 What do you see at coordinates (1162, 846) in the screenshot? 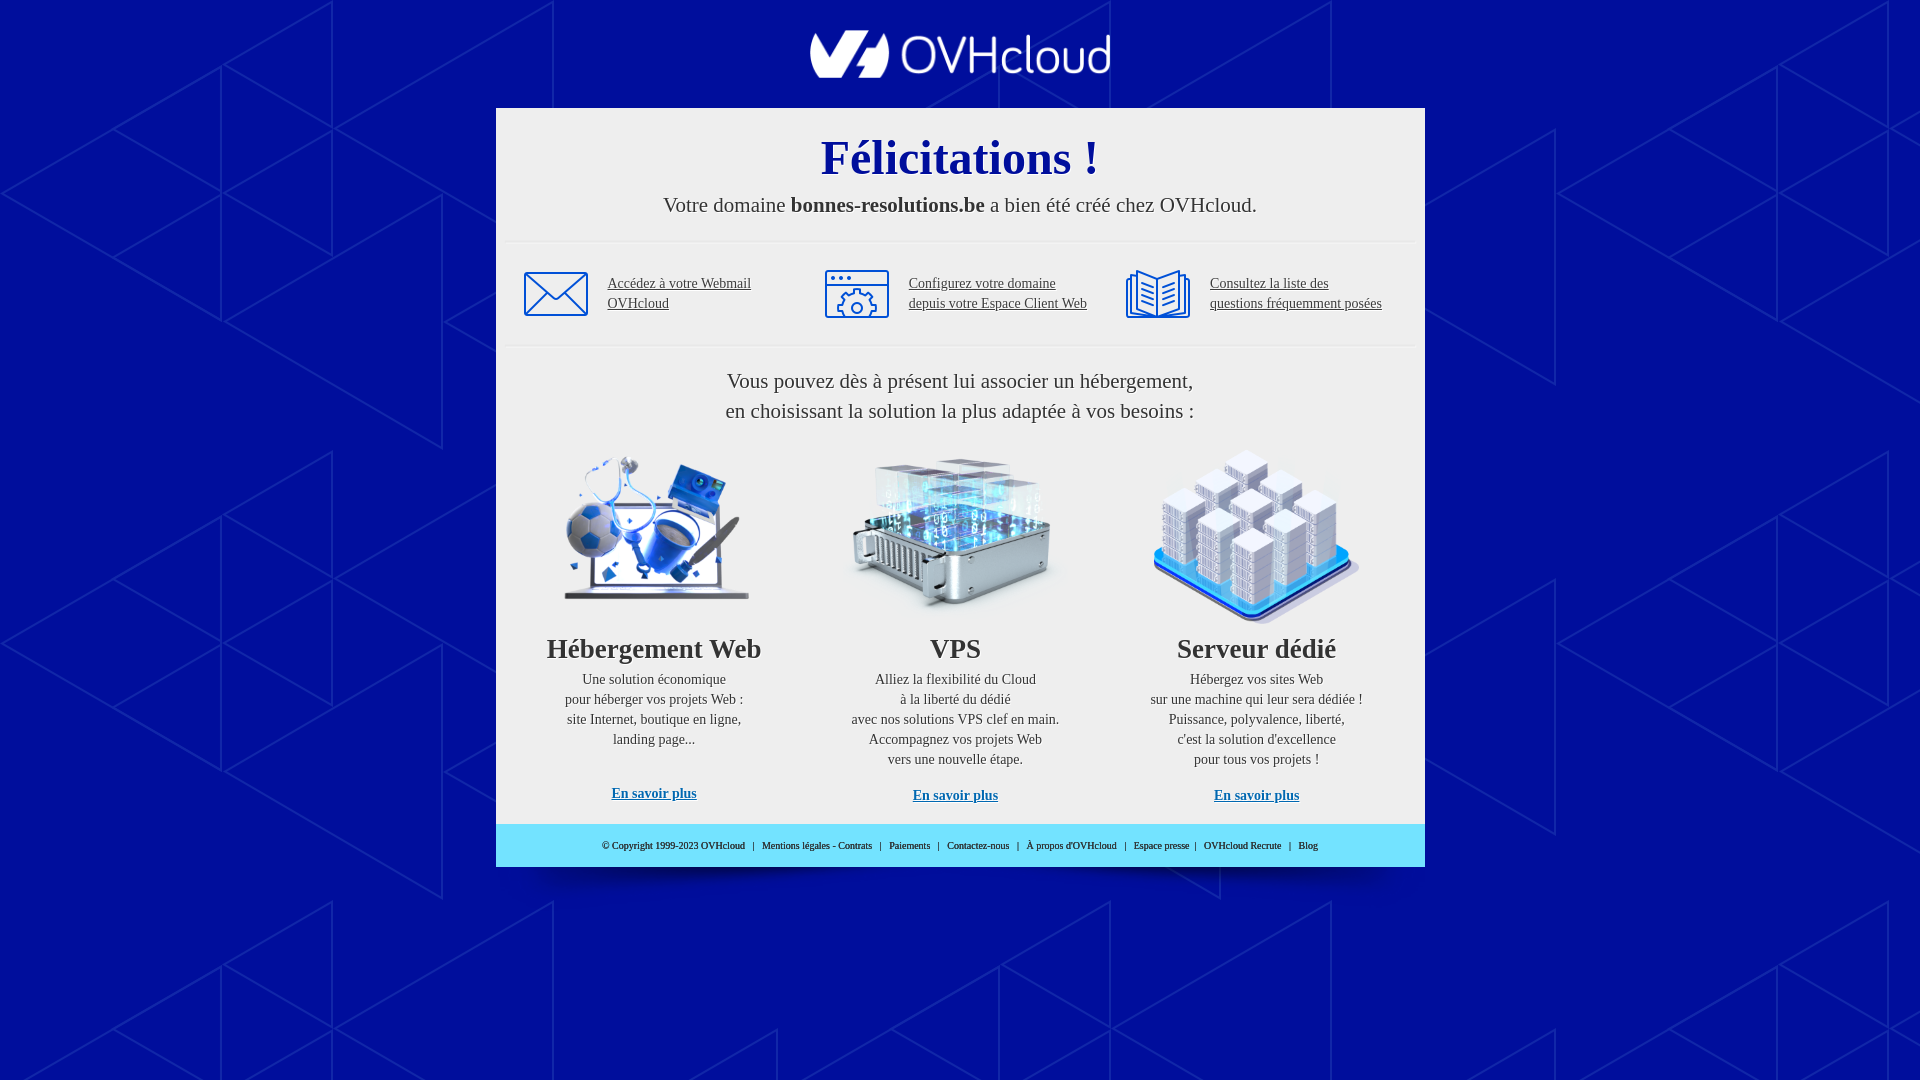
I see `Espace presse` at bounding box center [1162, 846].